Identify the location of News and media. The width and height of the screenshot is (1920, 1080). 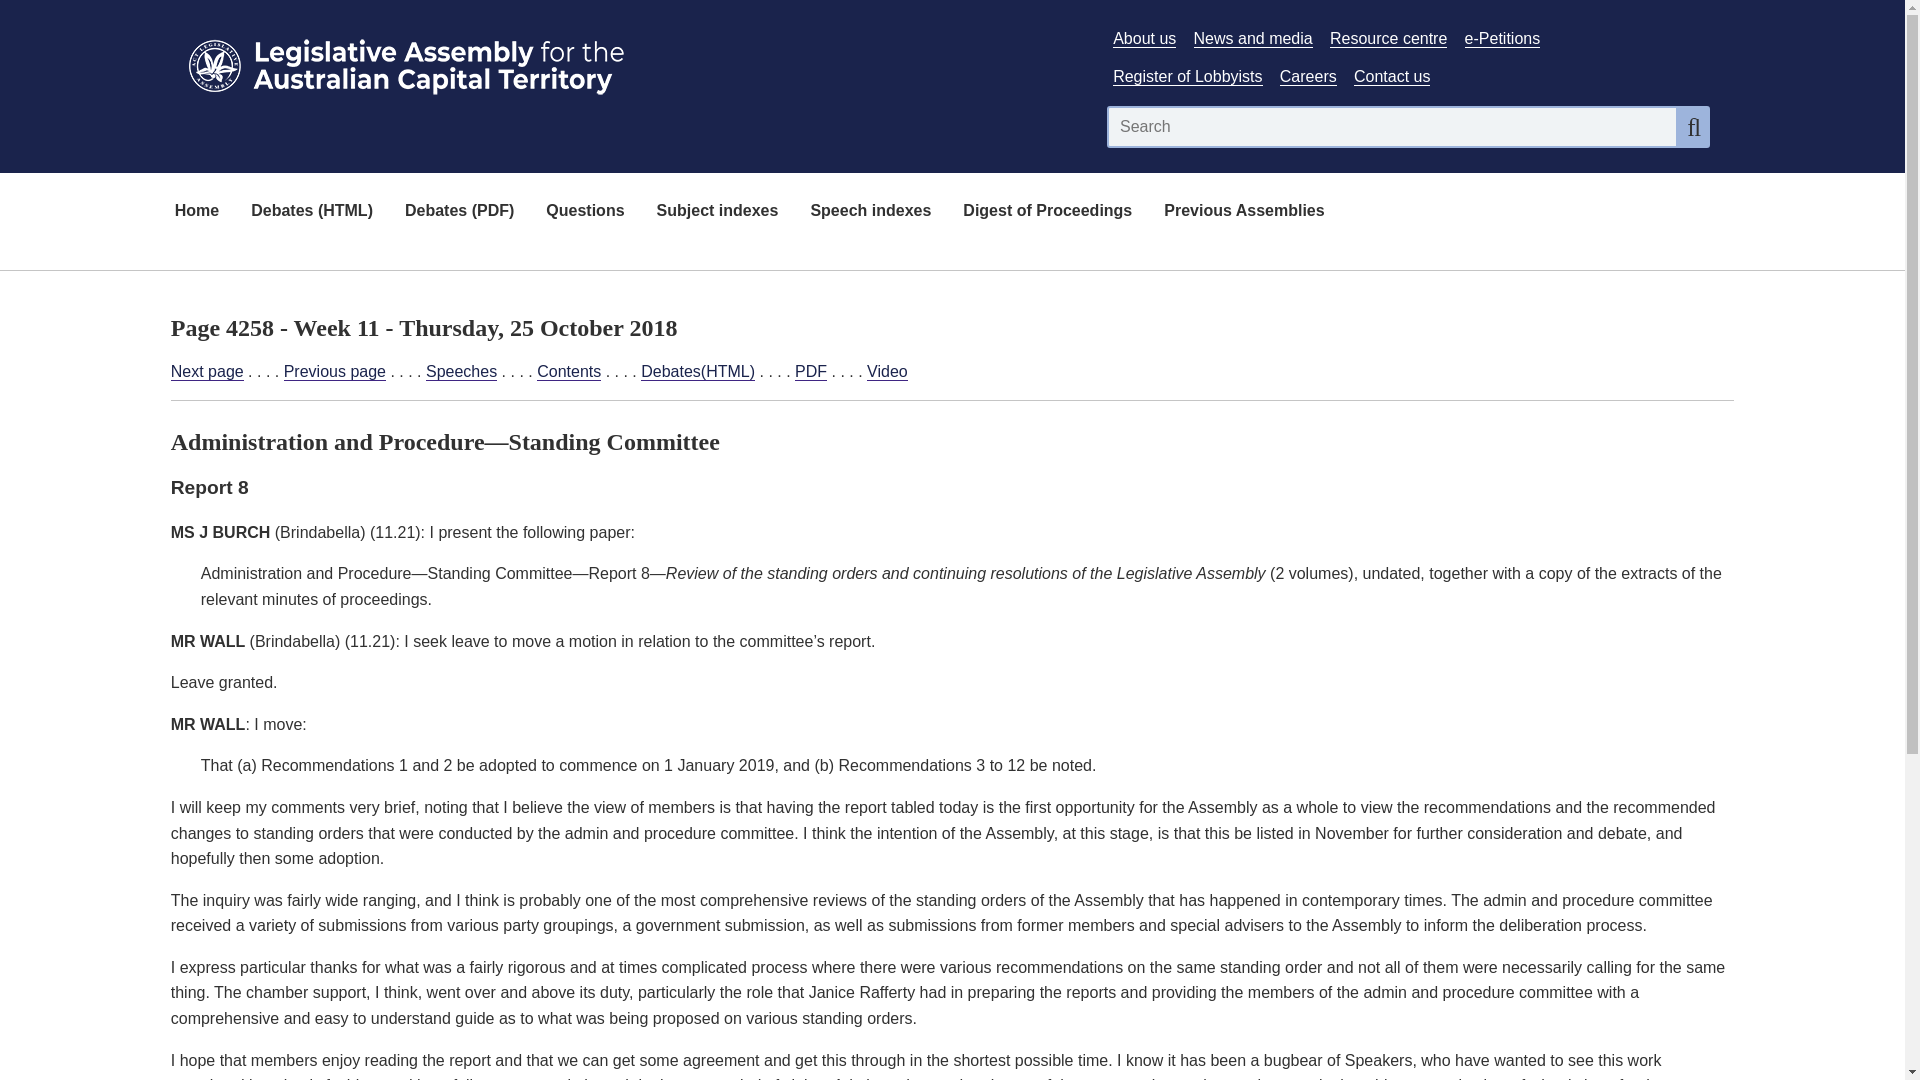
(1254, 38).